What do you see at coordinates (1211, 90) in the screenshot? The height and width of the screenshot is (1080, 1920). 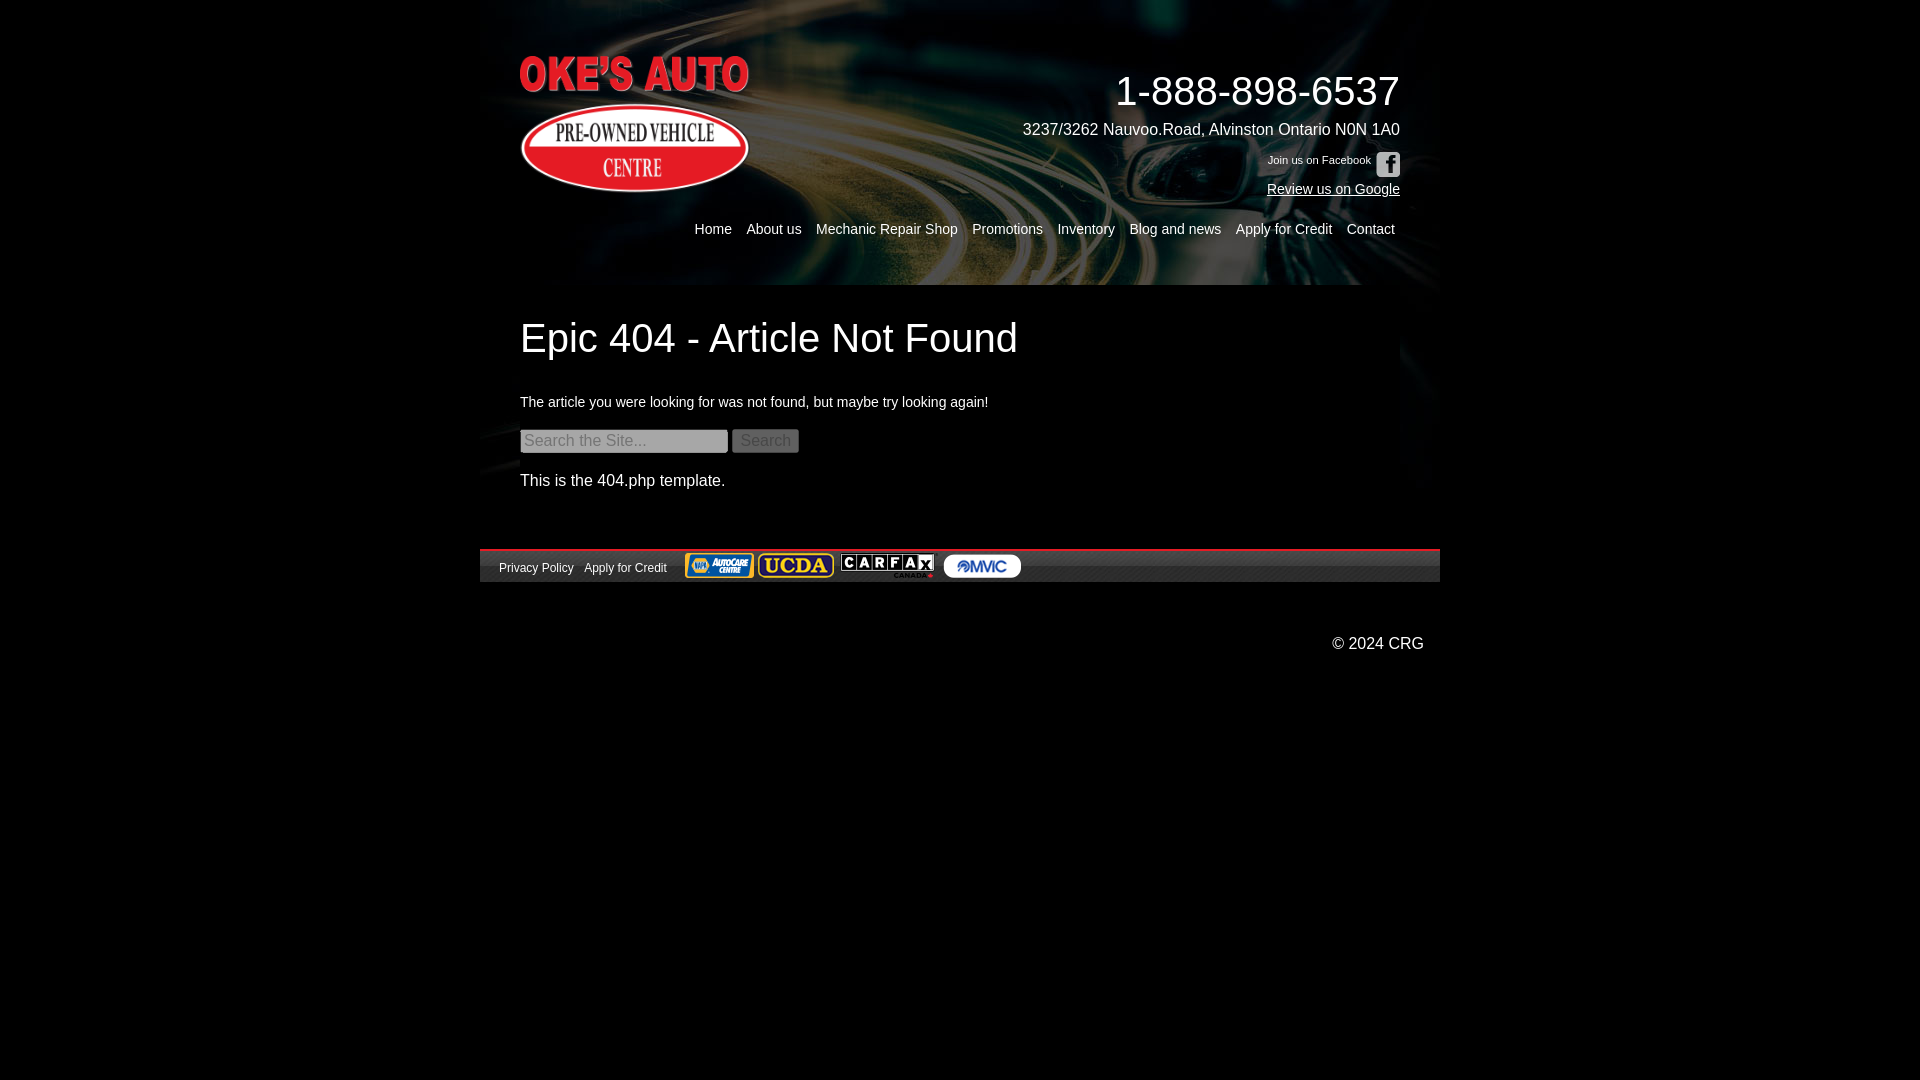 I see `1-888-898-6537` at bounding box center [1211, 90].